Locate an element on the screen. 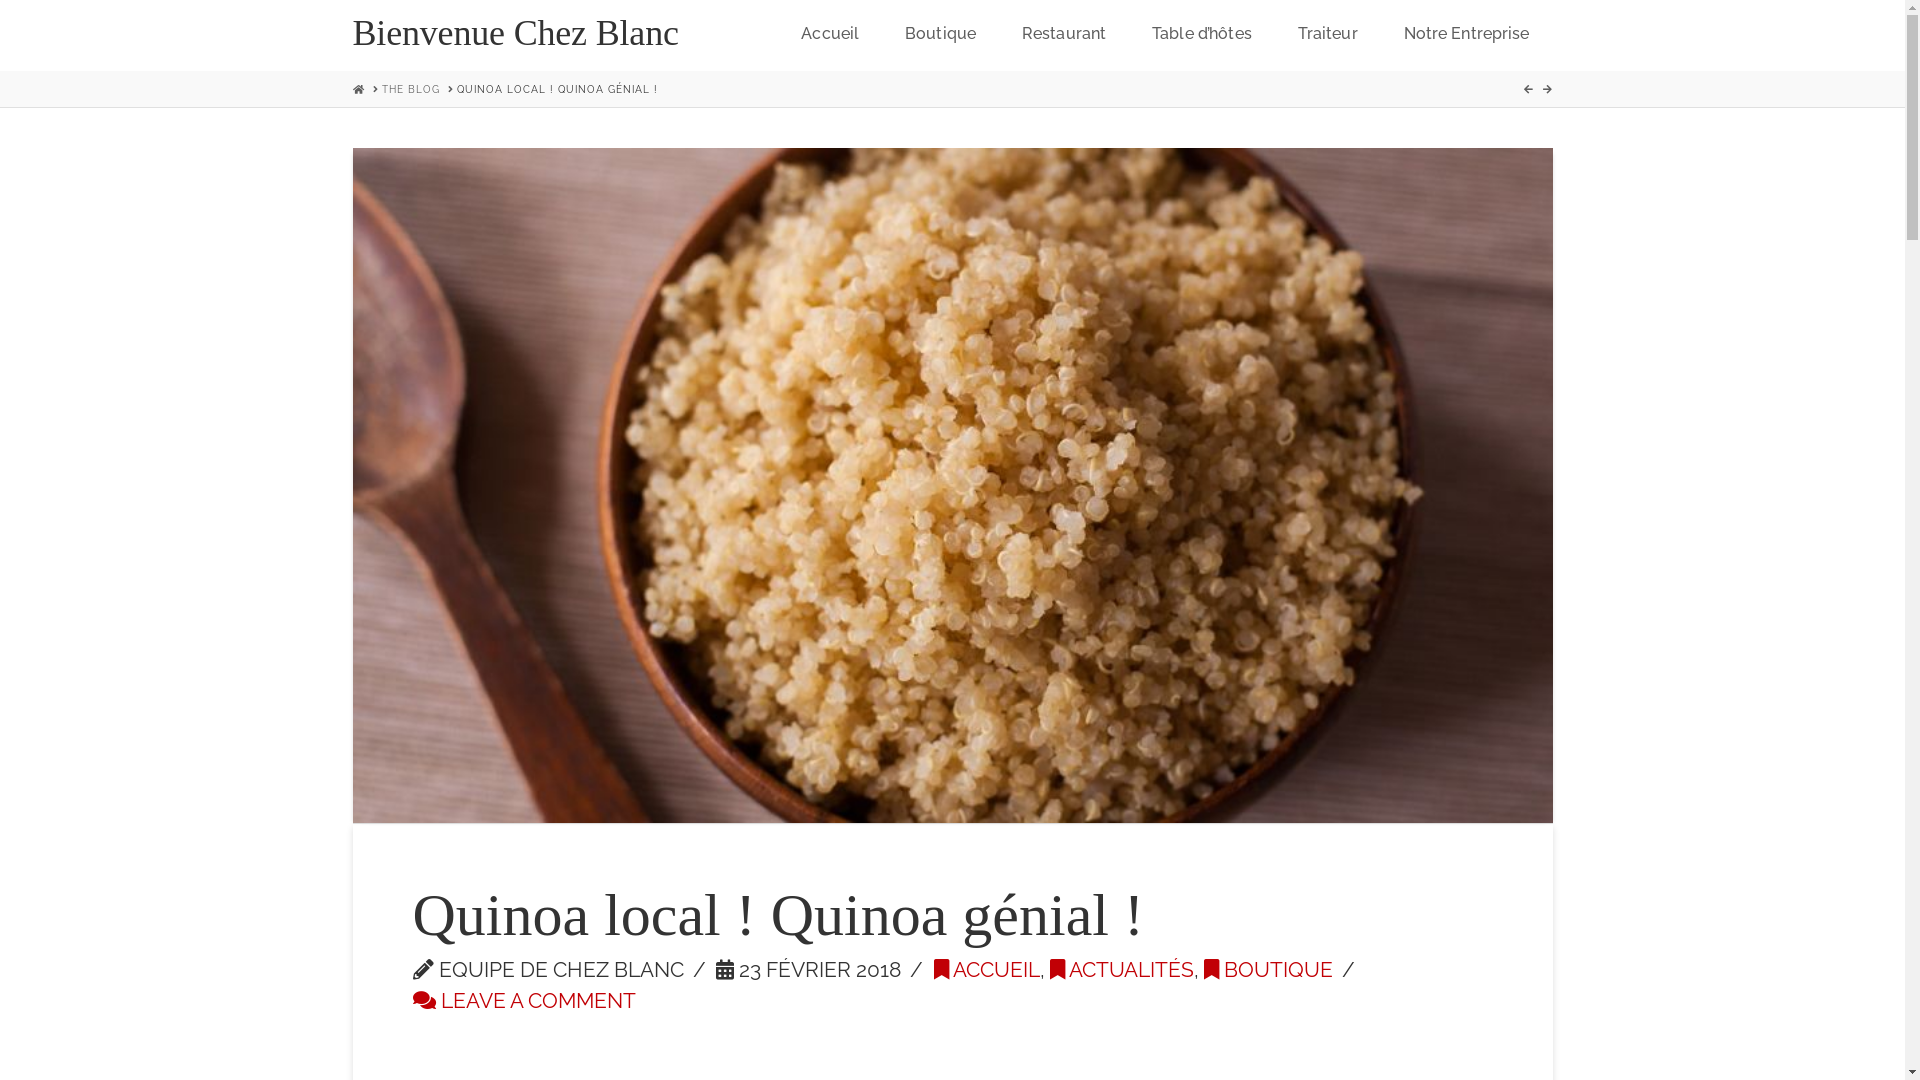  Restaurant is located at coordinates (1064, 35).